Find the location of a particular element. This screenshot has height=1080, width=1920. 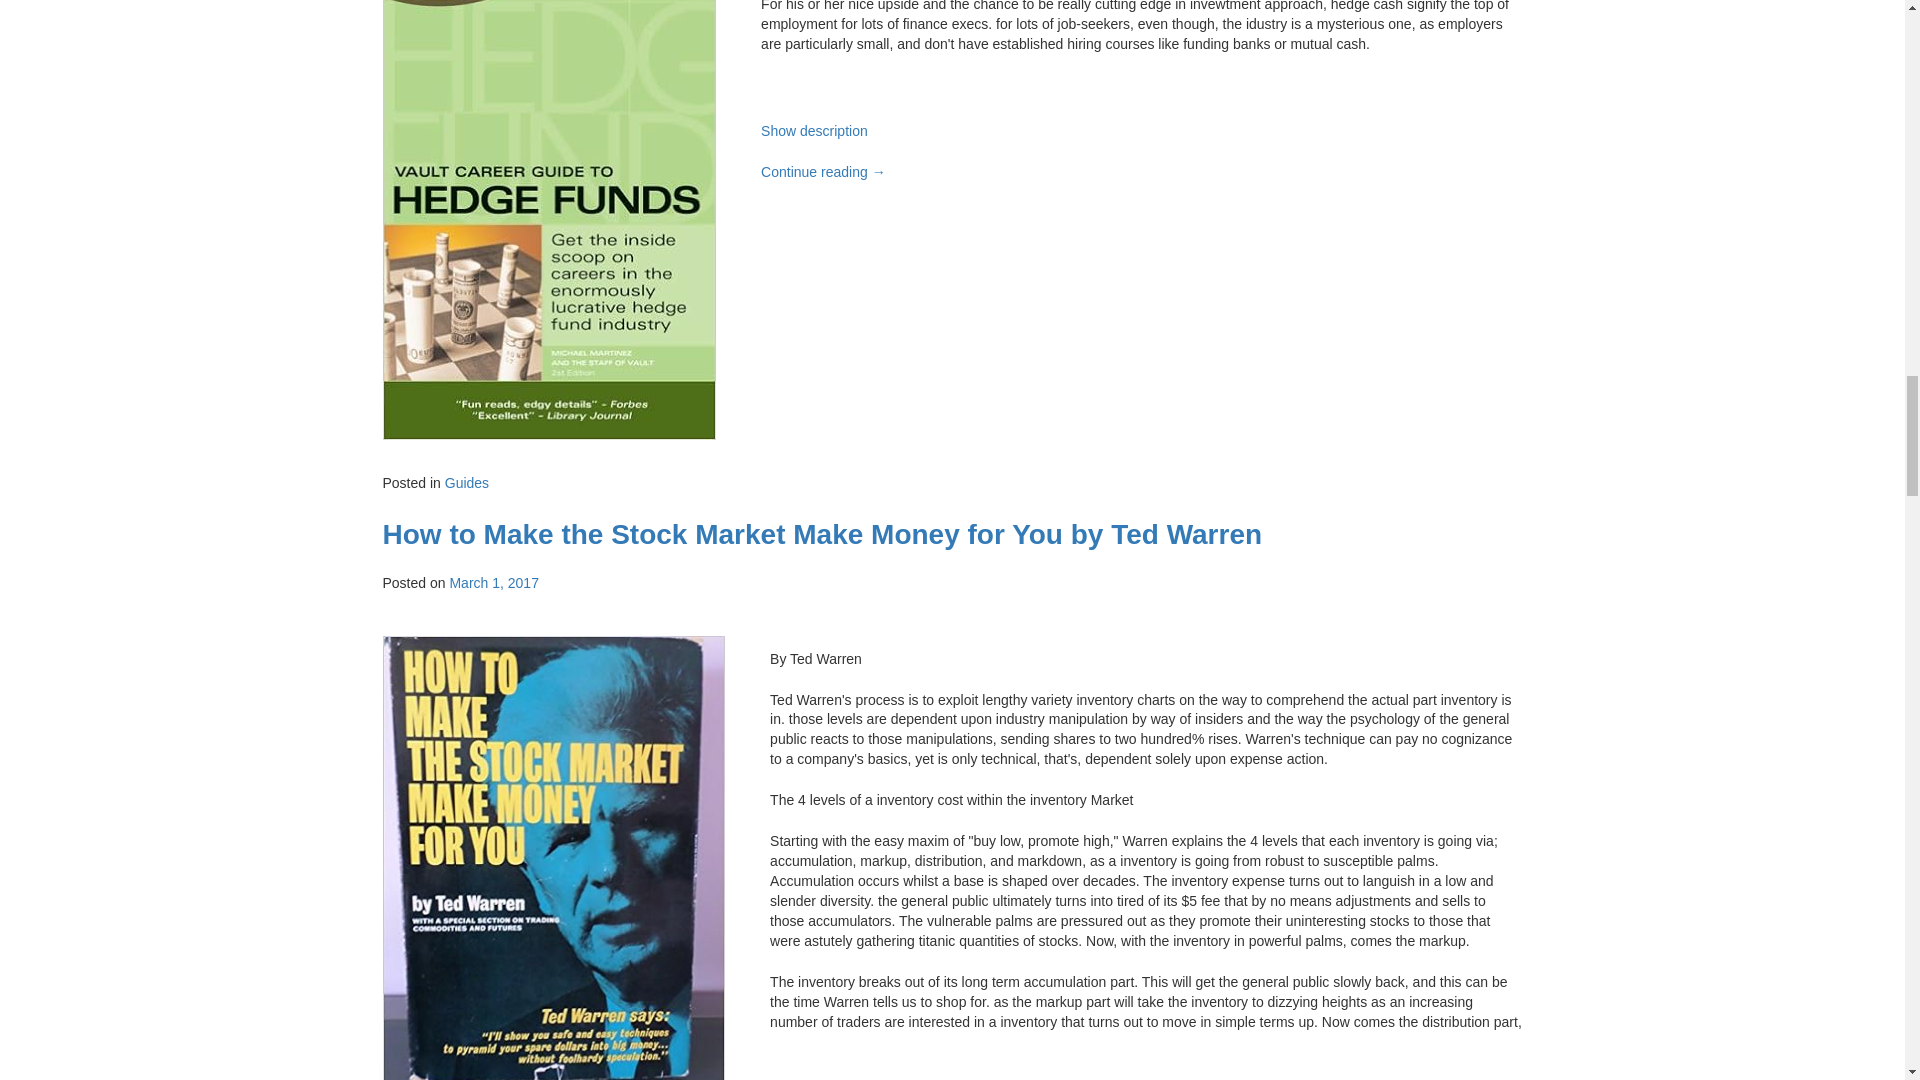

March 1, 2017 is located at coordinates (494, 582).